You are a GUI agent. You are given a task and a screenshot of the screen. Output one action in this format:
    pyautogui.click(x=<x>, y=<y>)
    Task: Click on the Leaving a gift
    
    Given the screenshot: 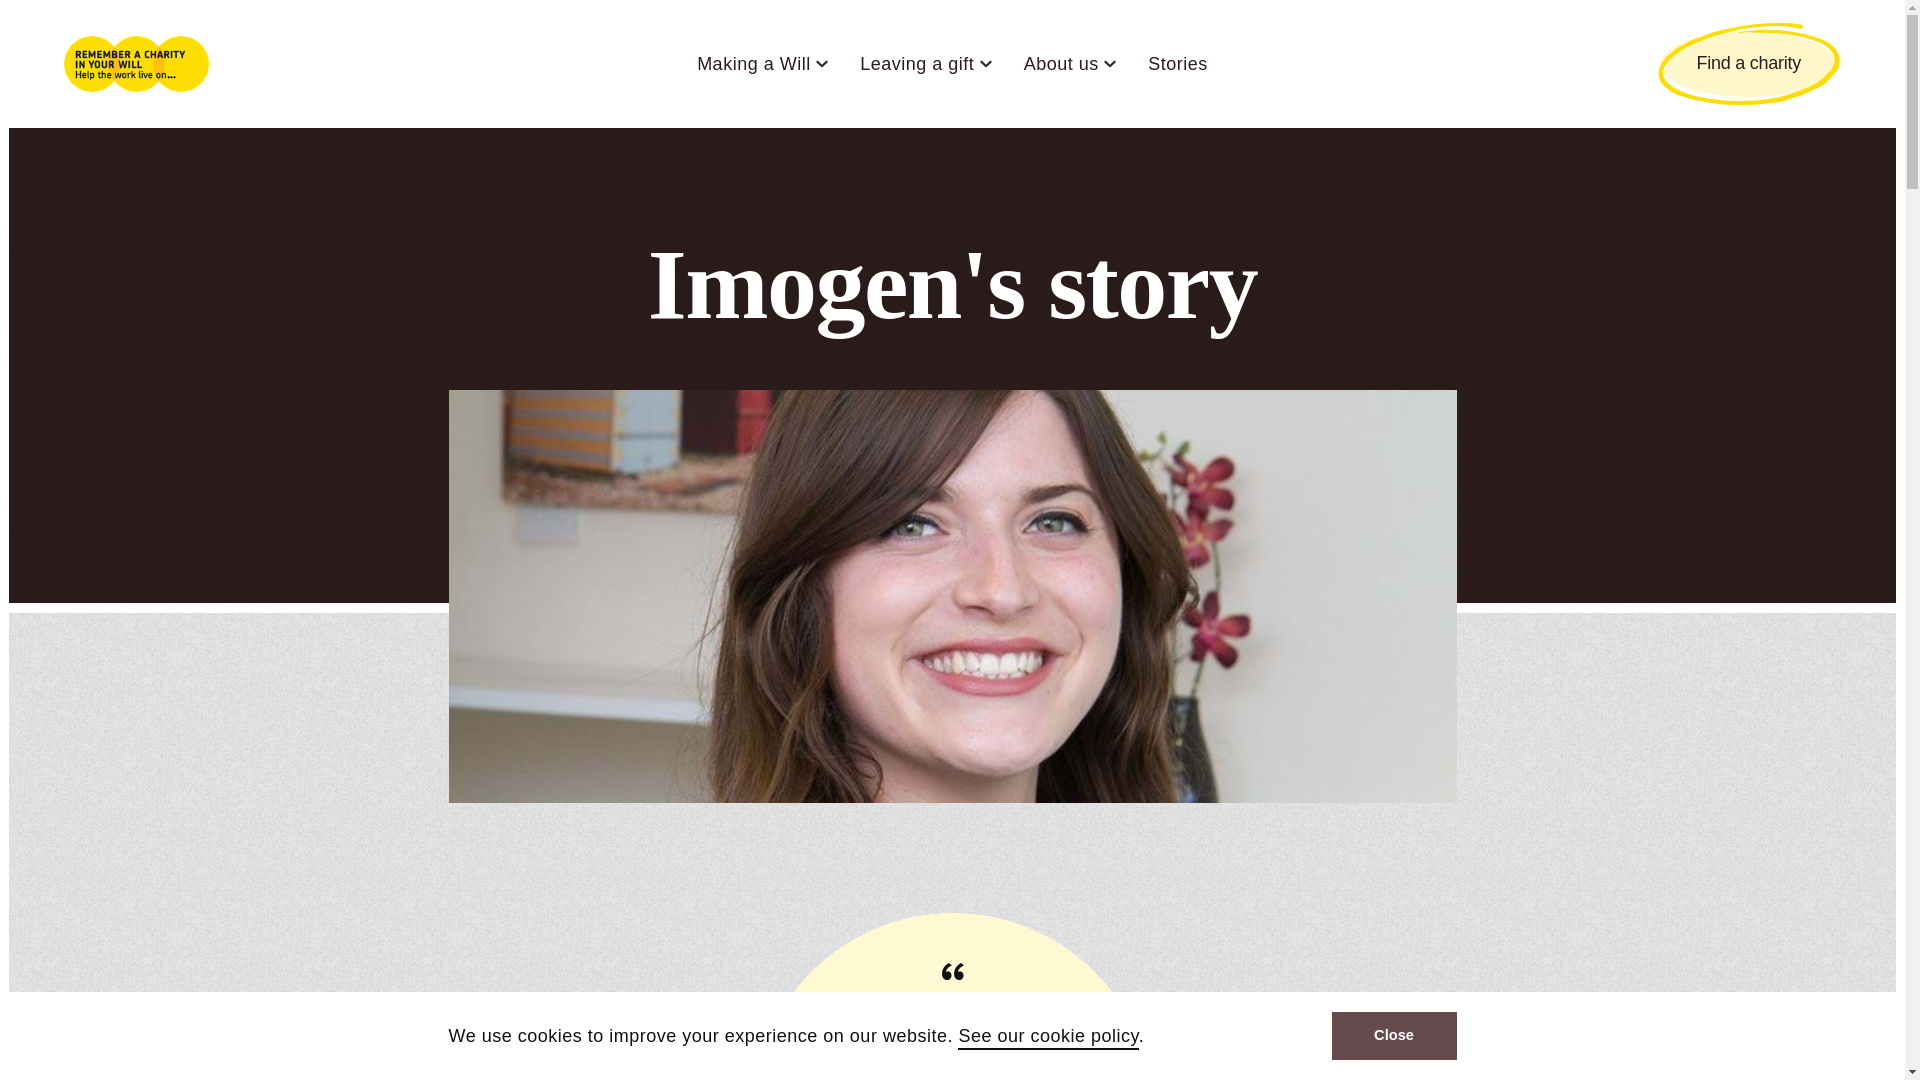 What is the action you would take?
    pyautogui.click(x=916, y=64)
    